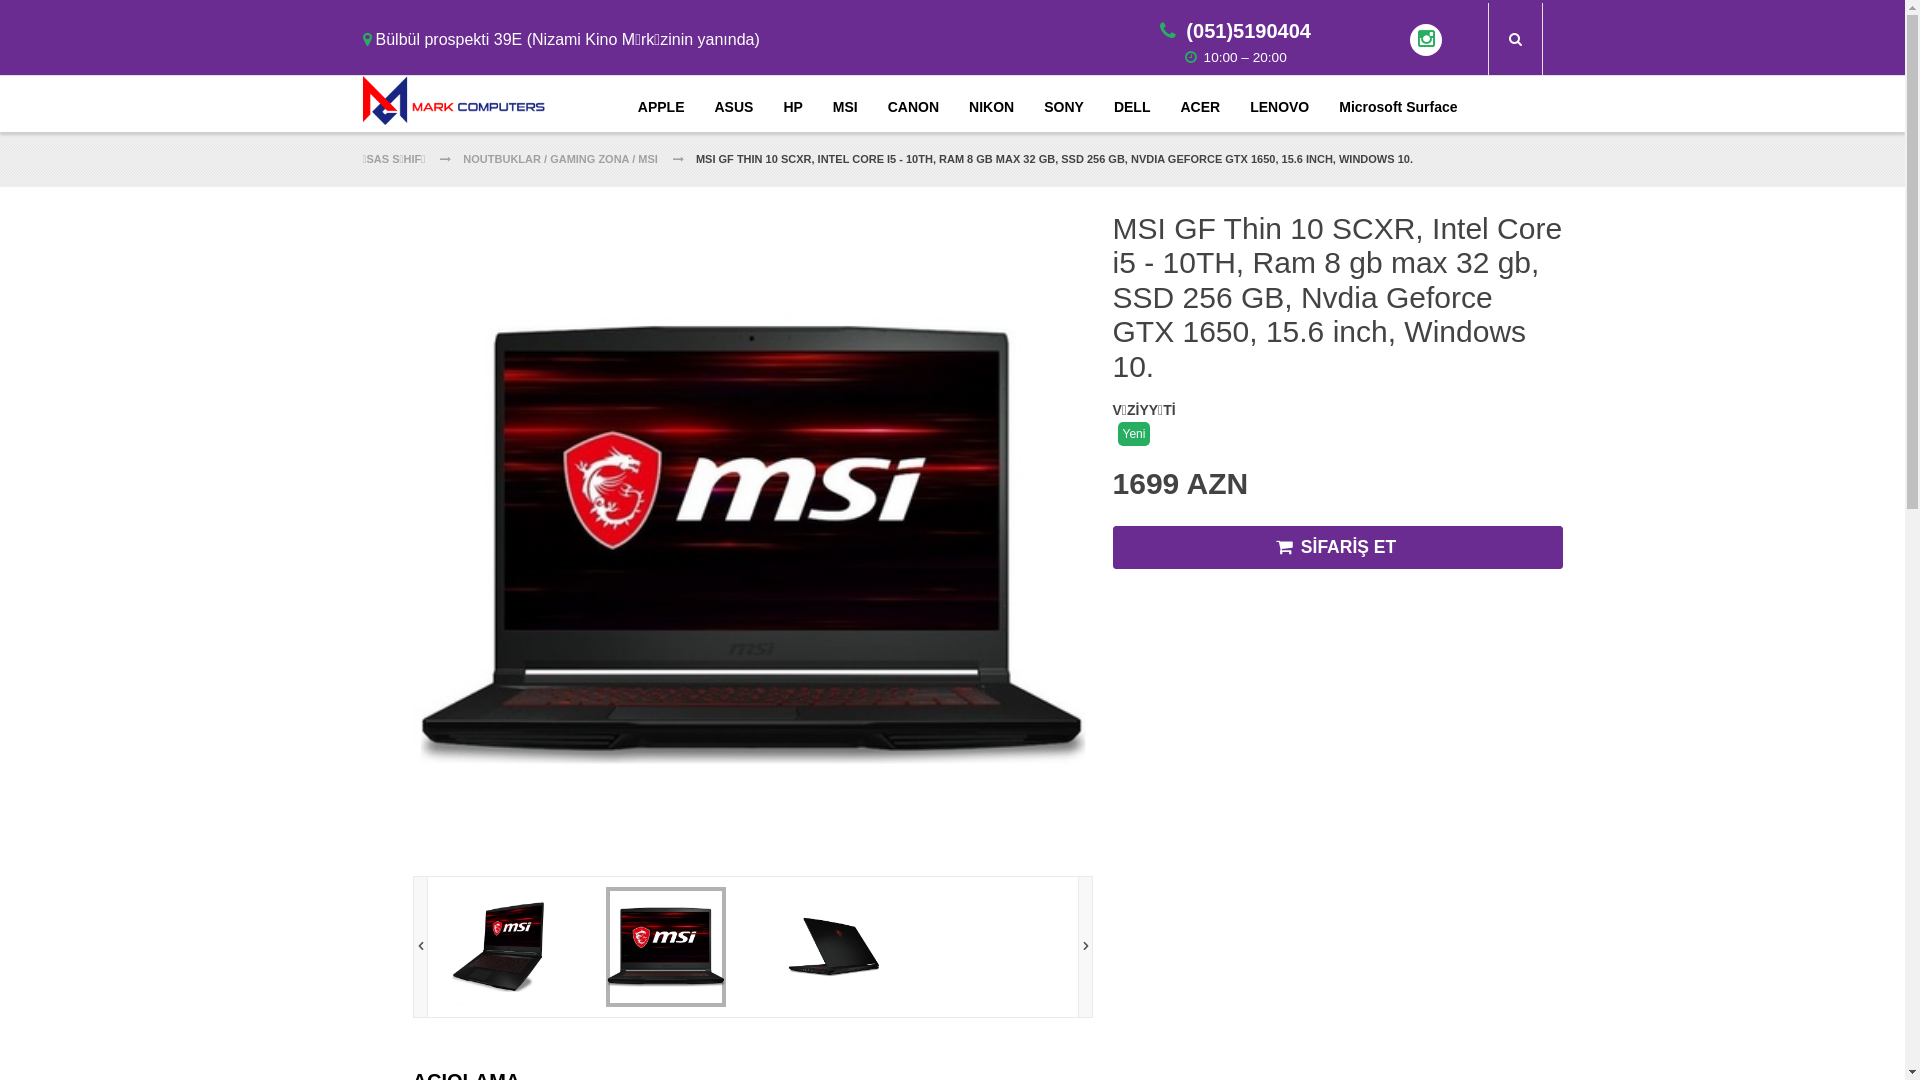 Image resolution: width=1920 pixels, height=1080 pixels. What do you see at coordinates (1280, 106) in the screenshot?
I see `LENOVO` at bounding box center [1280, 106].